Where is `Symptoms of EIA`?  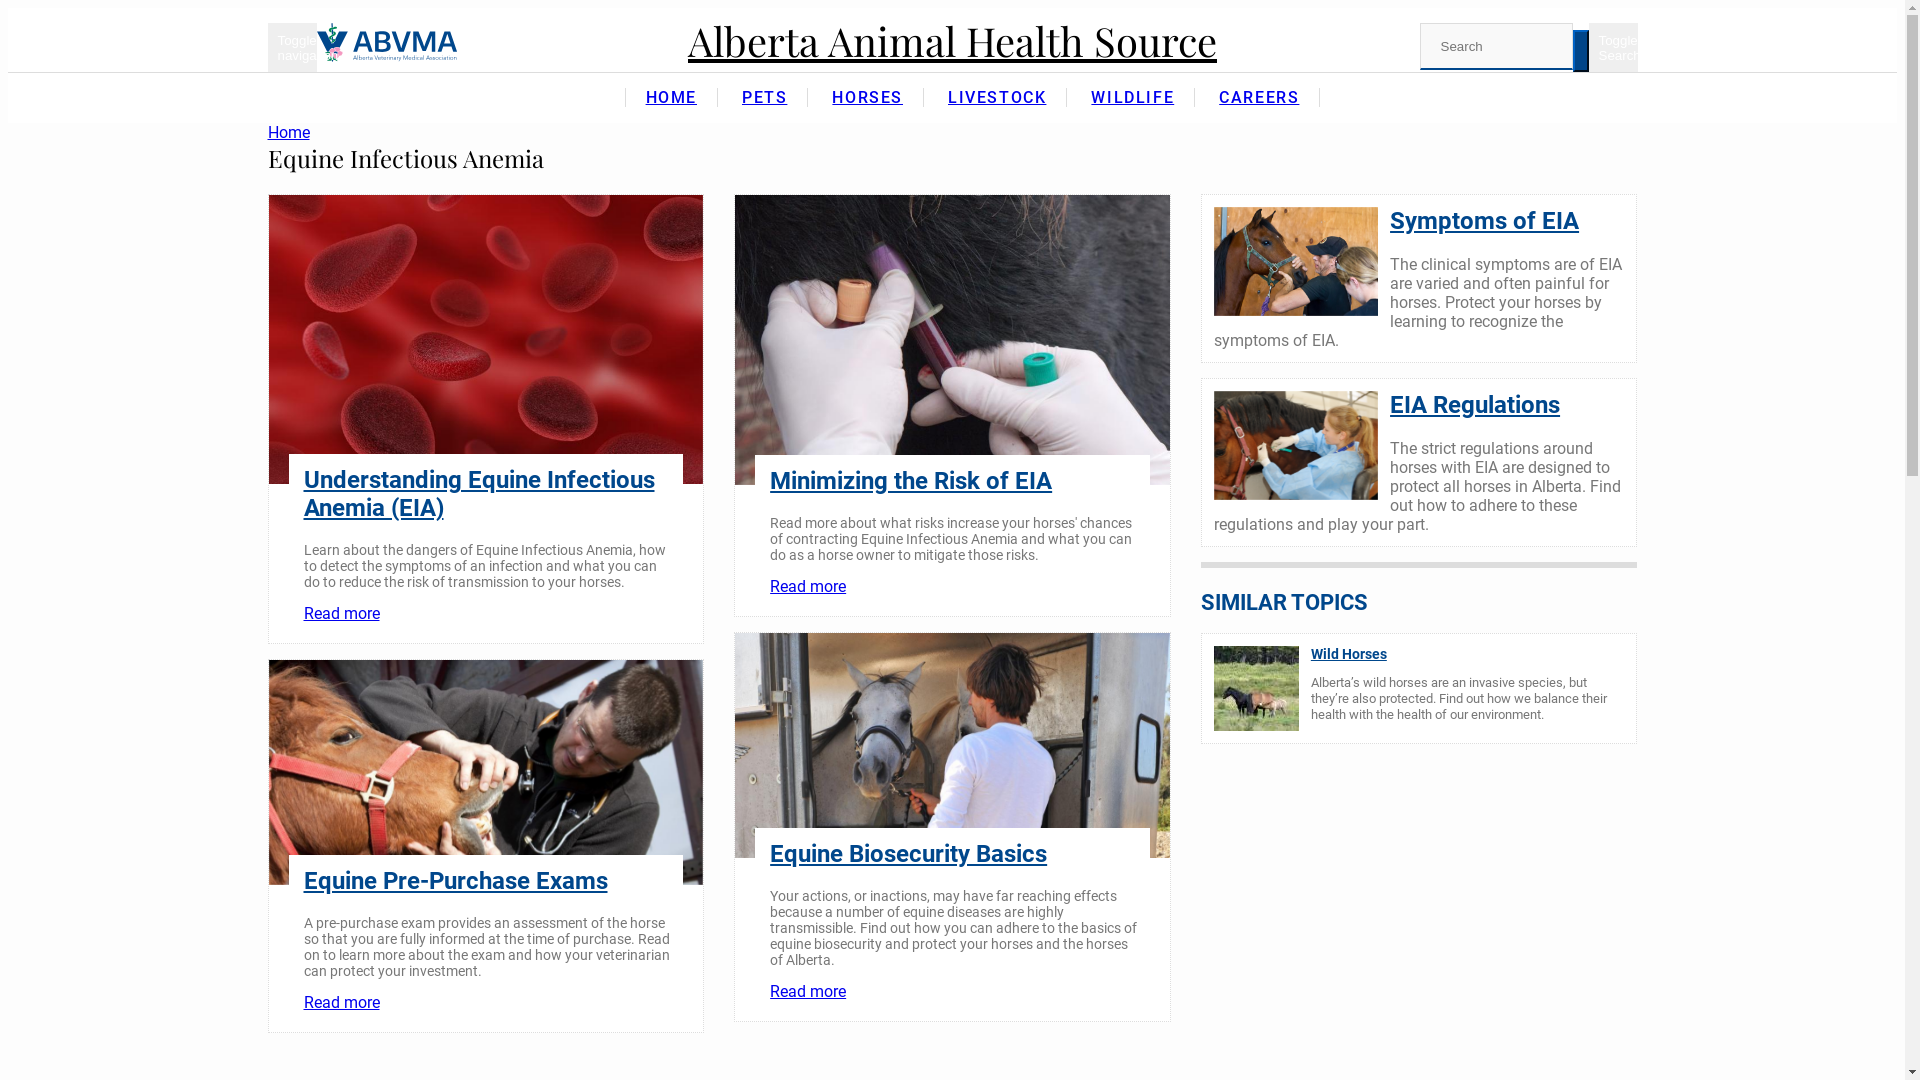 Symptoms of EIA is located at coordinates (1484, 221).